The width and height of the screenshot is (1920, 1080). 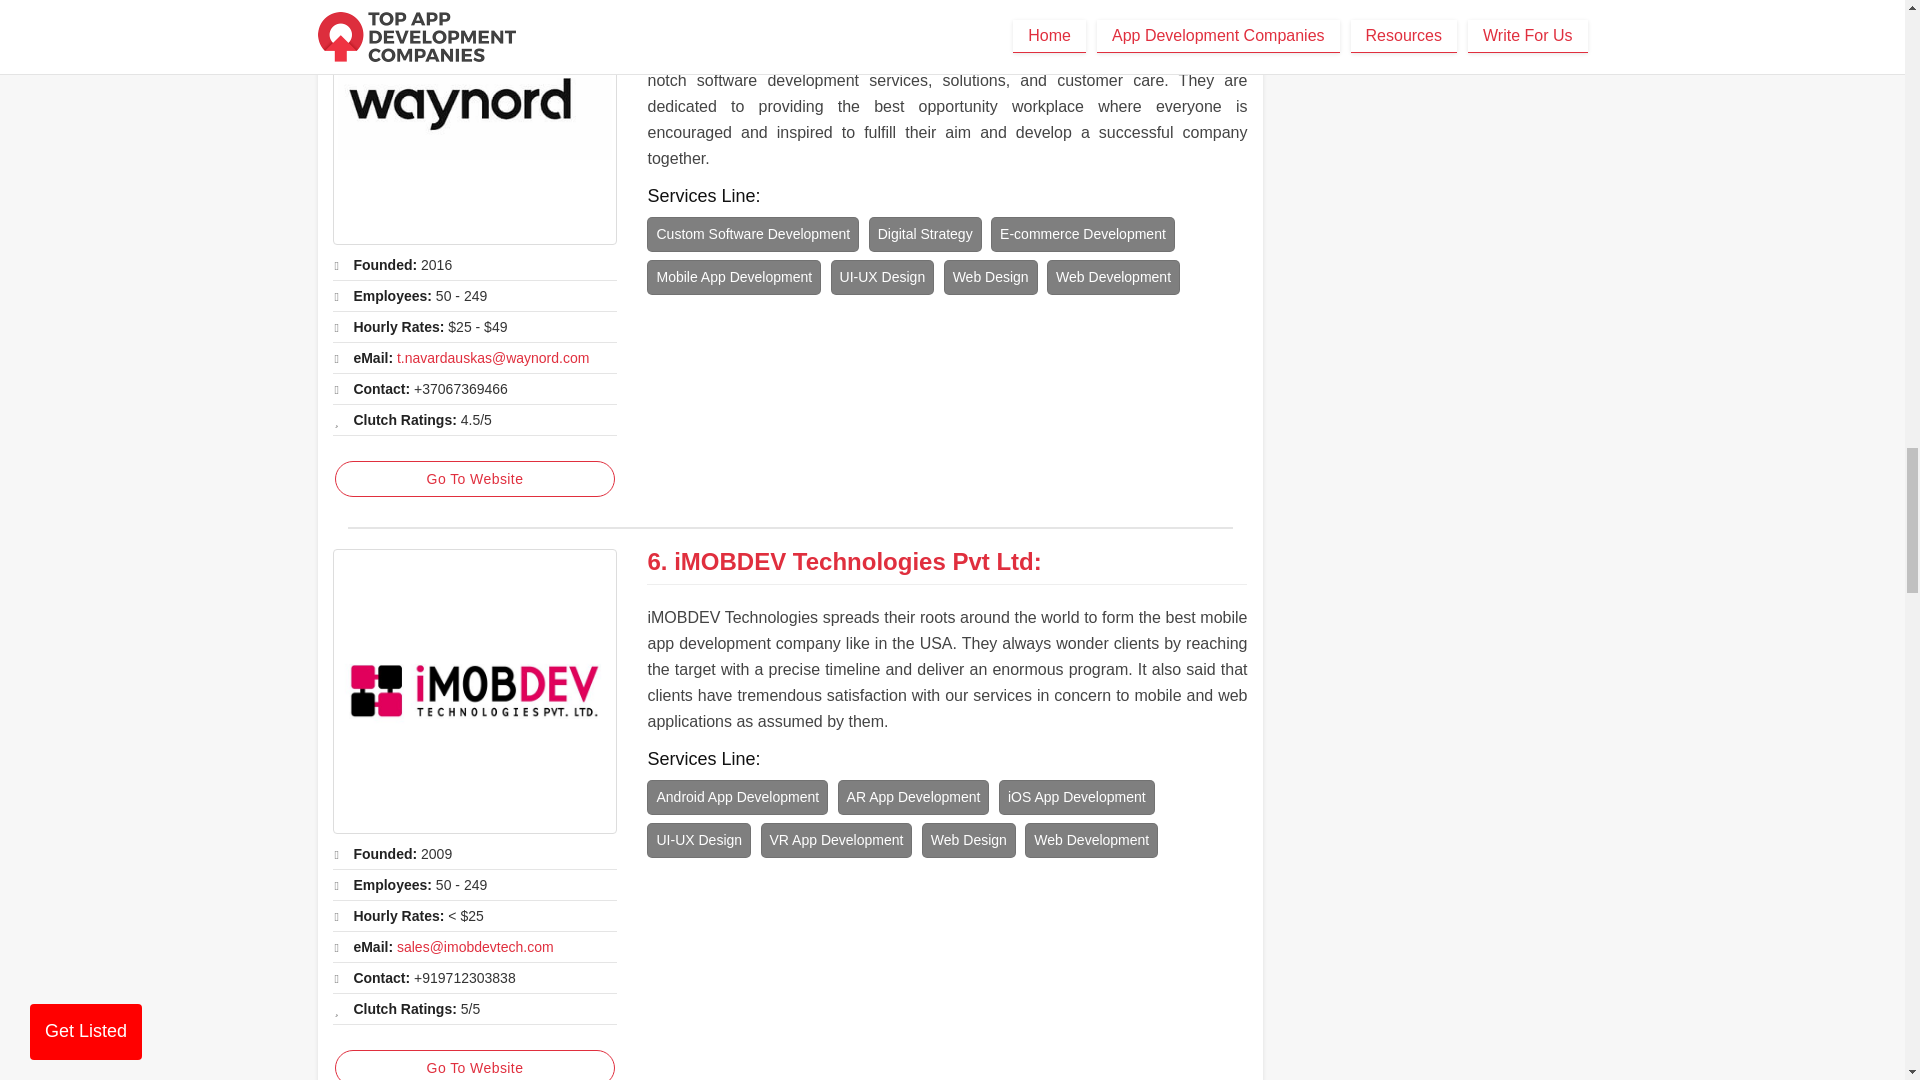 What do you see at coordinates (474, 478) in the screenshot?
I see `Go To Website` at bounding box center [474, 478].